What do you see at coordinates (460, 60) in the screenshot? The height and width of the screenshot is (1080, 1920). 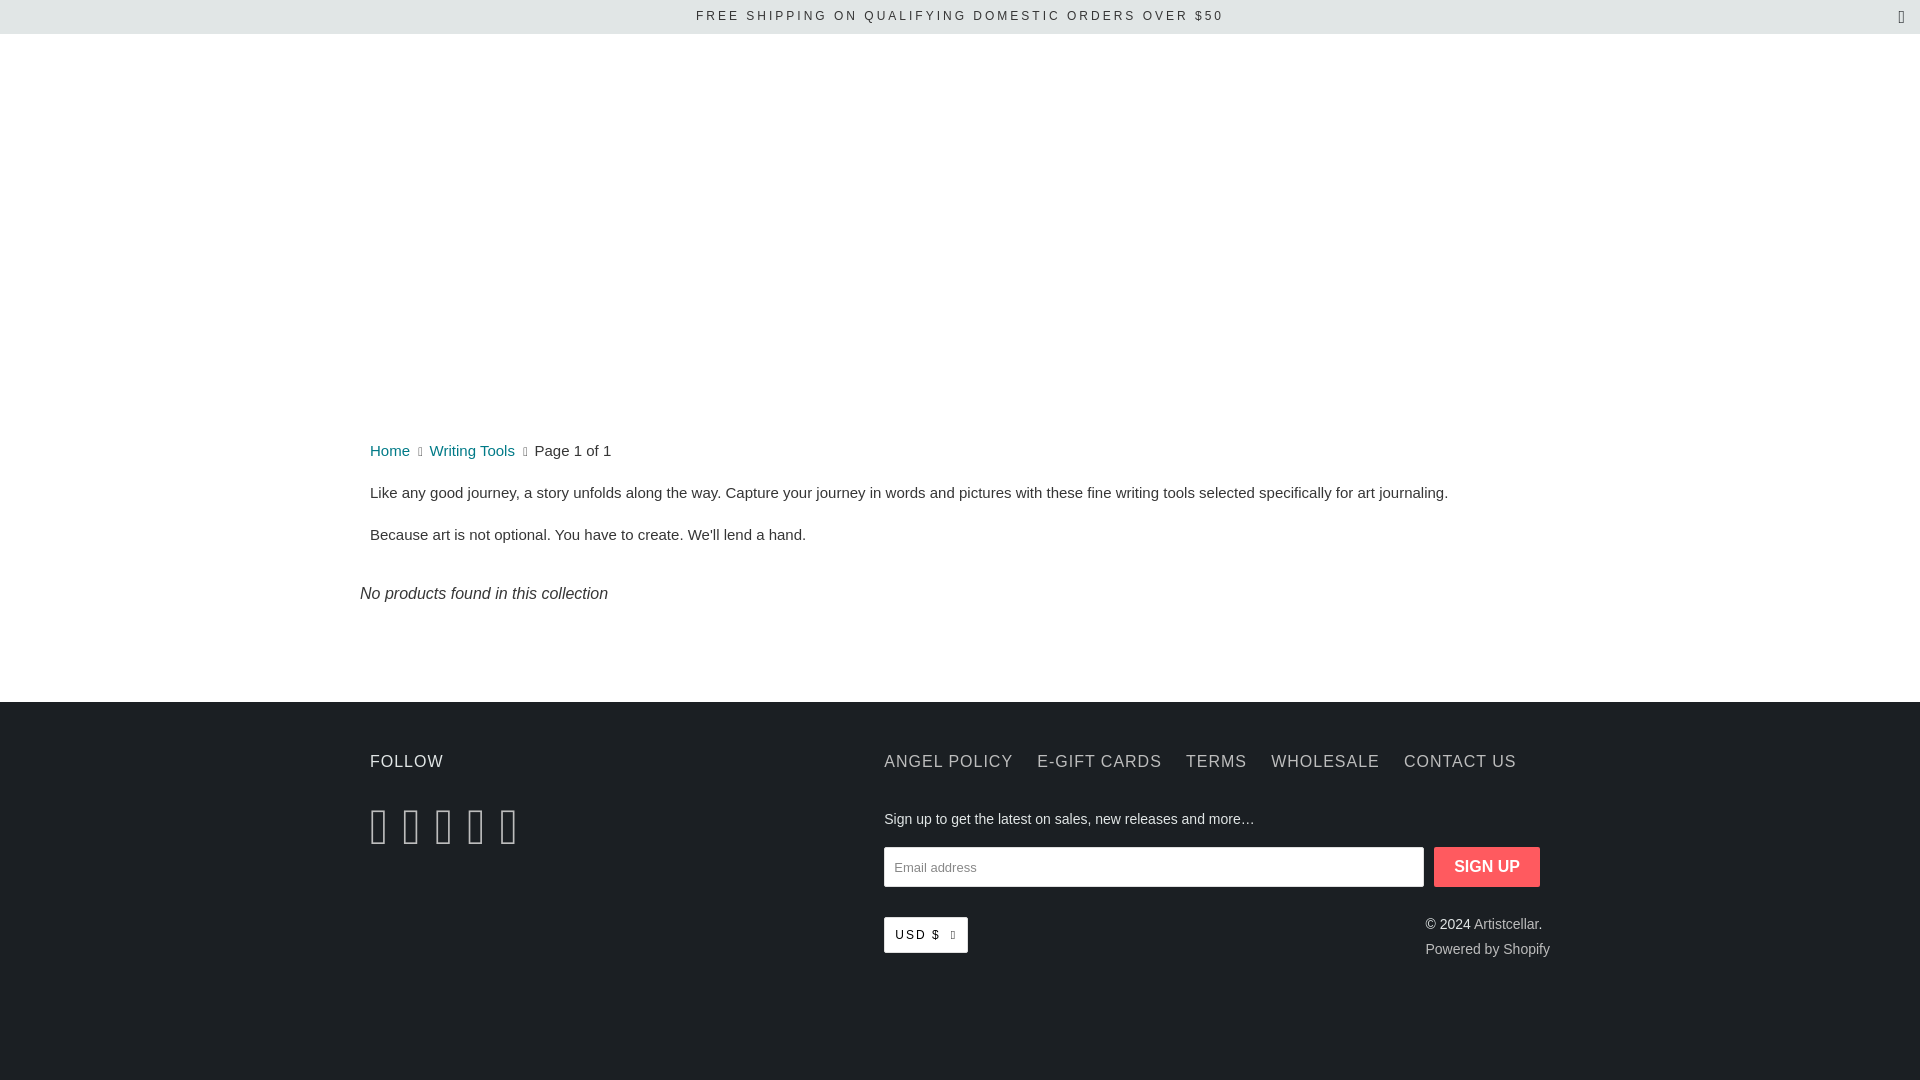 I see `Artistcellar` at bounding box center [460, 60].